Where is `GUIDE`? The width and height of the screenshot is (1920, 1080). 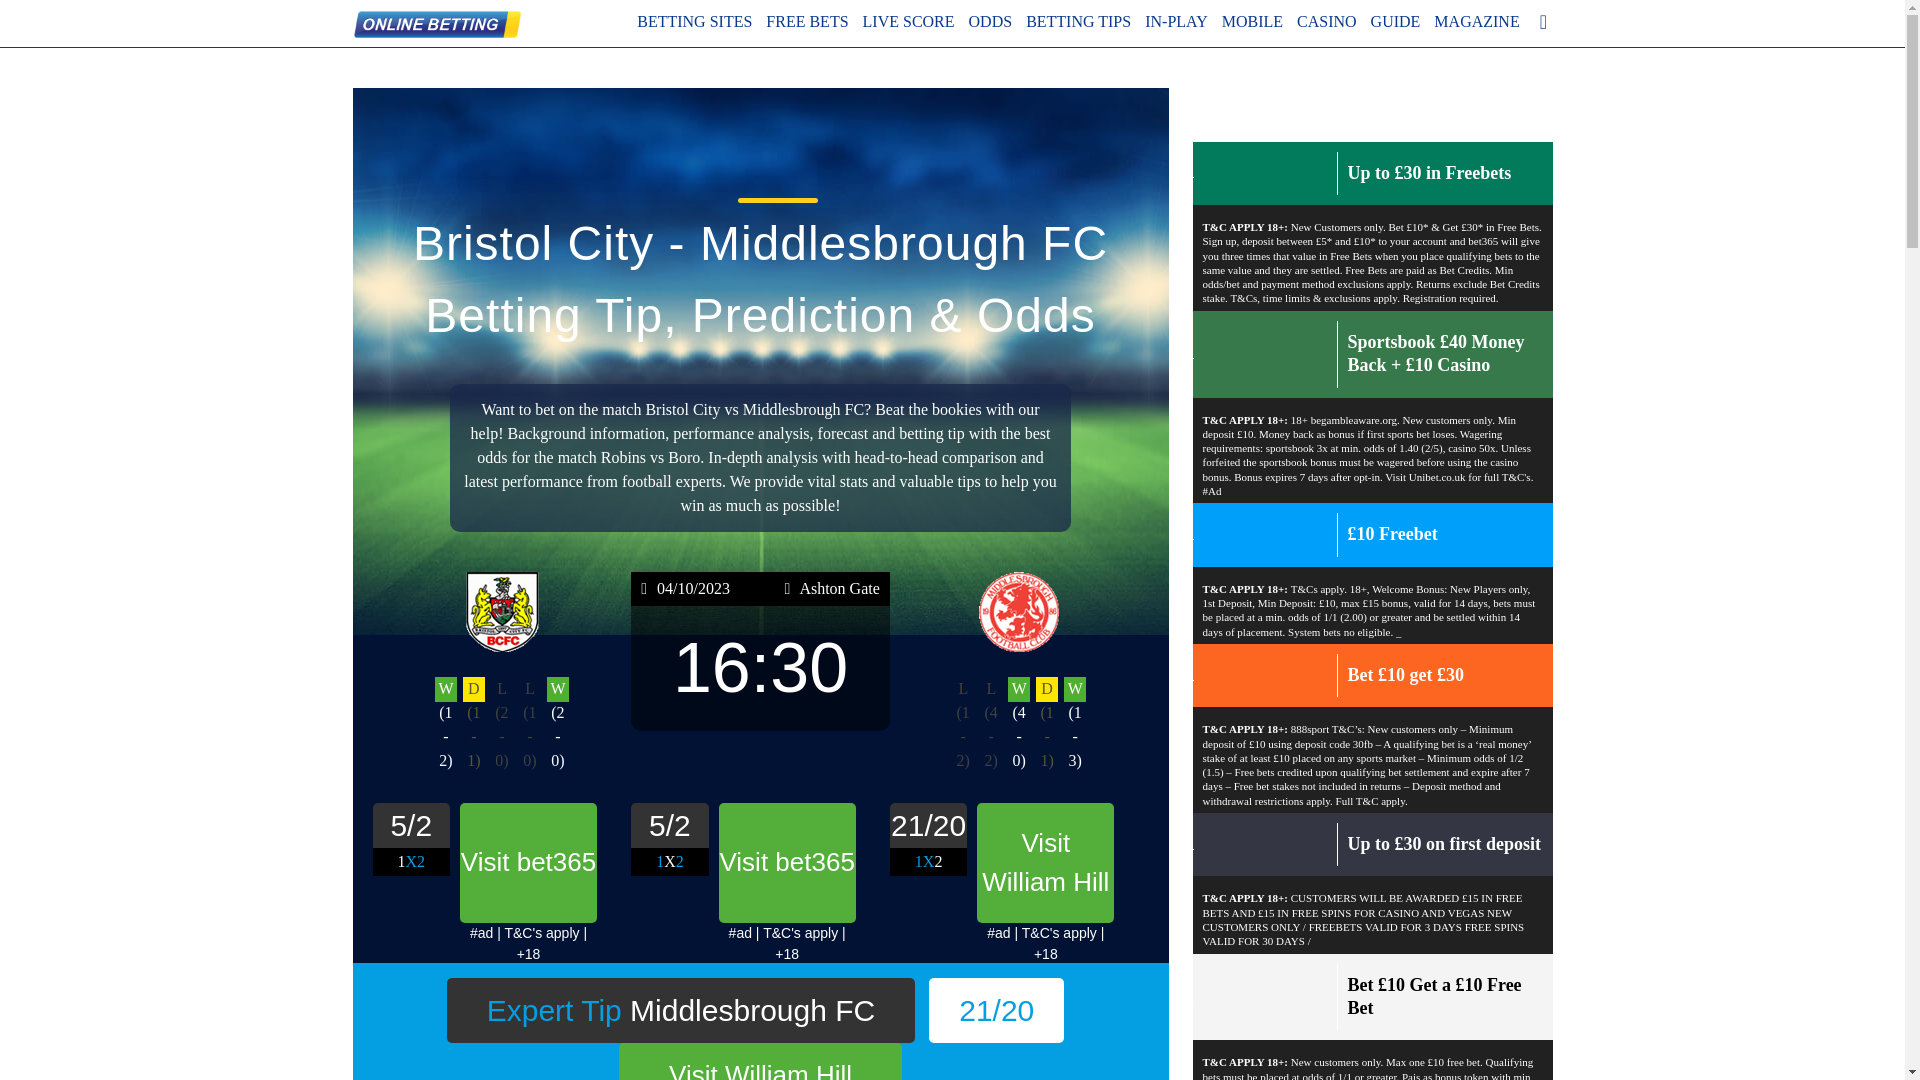 GUIDE is located at coordinates (1395, 21).